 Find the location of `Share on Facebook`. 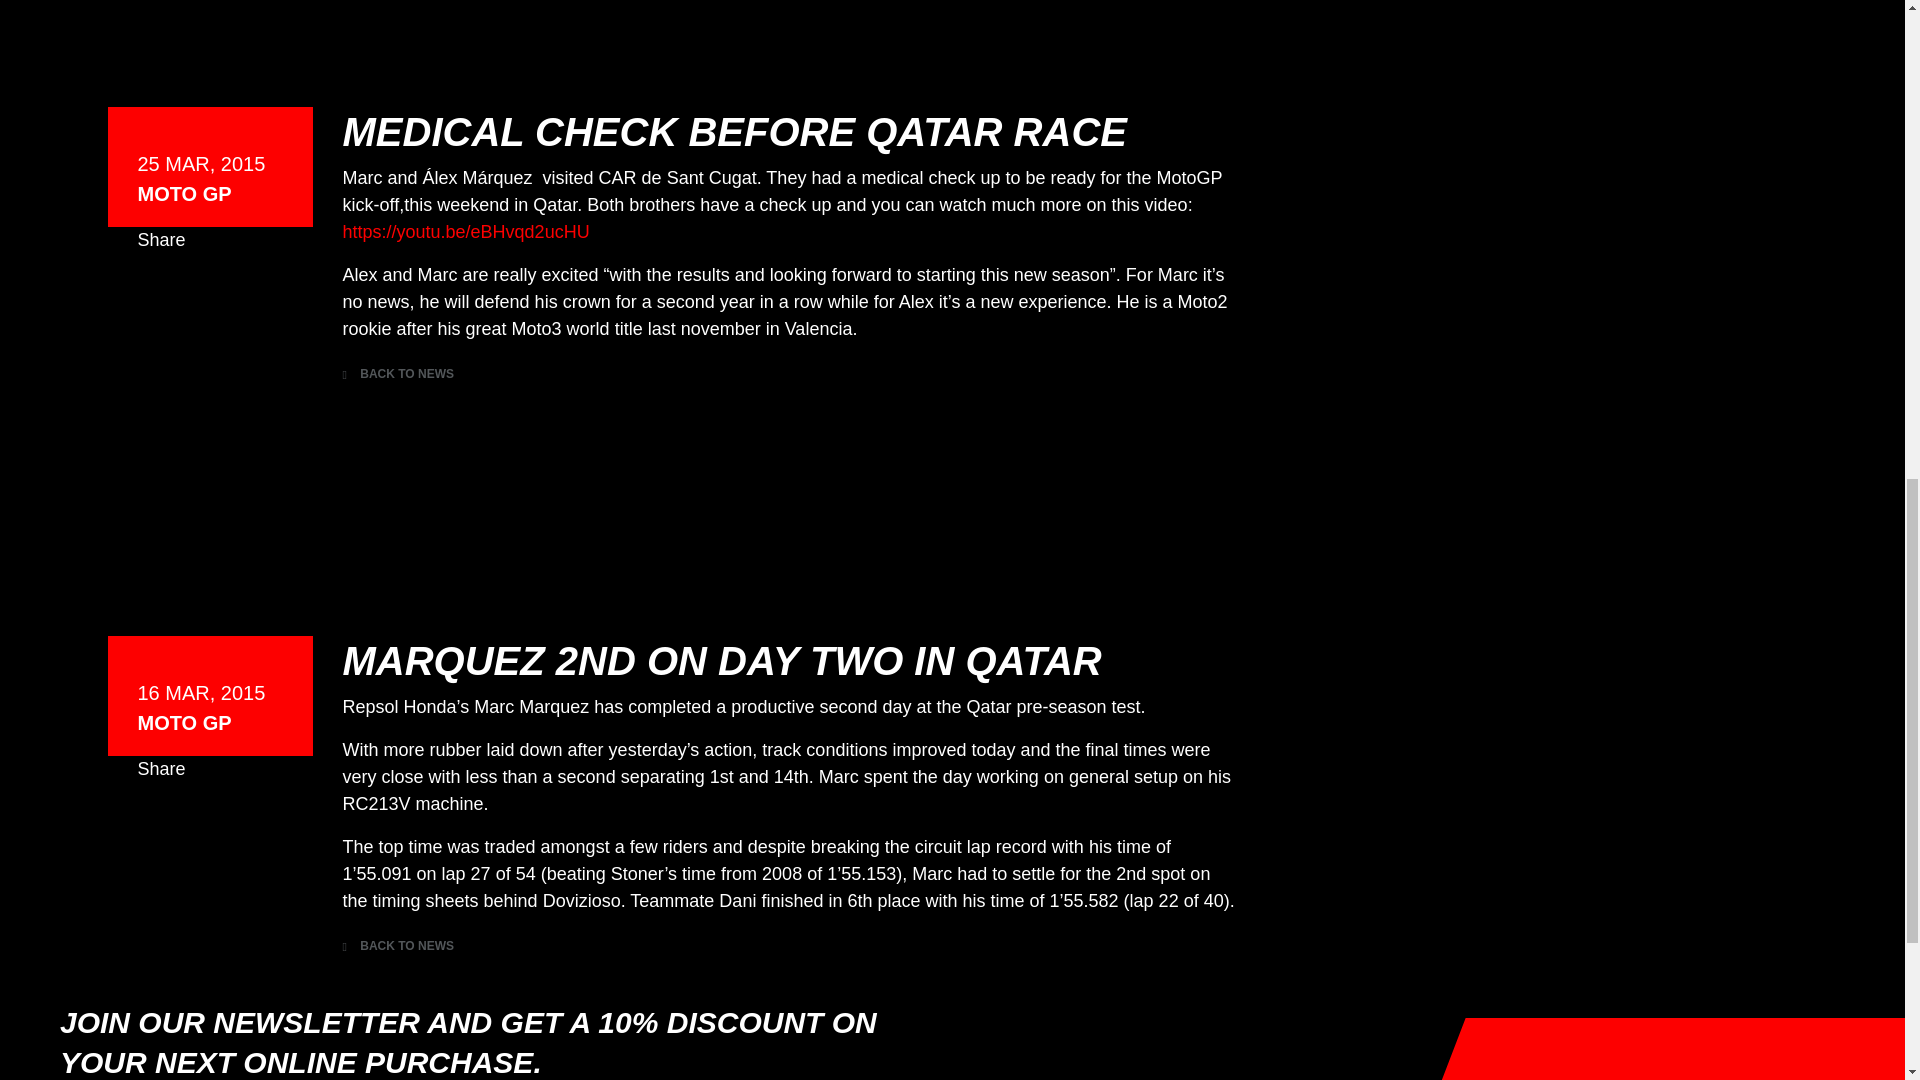

Share on Facebook is located at coordinates (154, 296).